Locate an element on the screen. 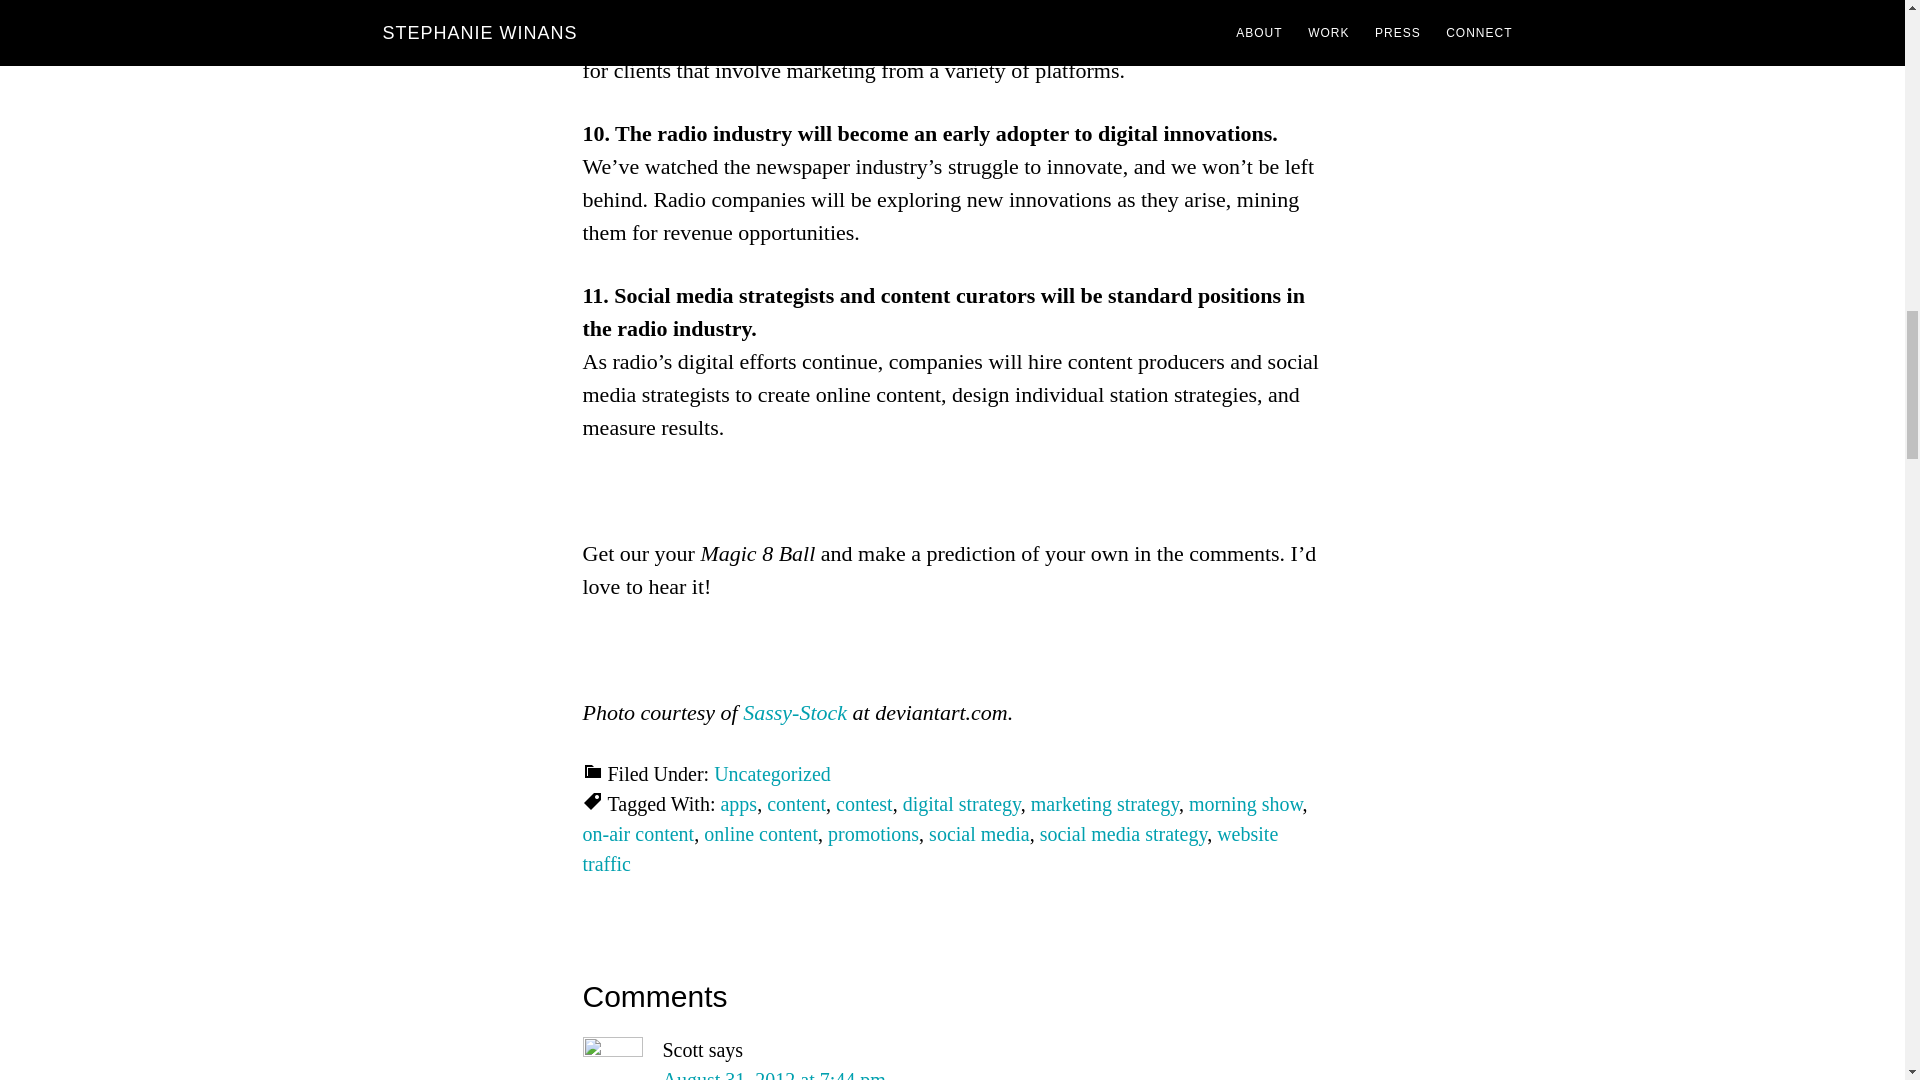 The height and width of the screenshot is (1080, 1920). digital strategy is located at coordinates (962, 804).